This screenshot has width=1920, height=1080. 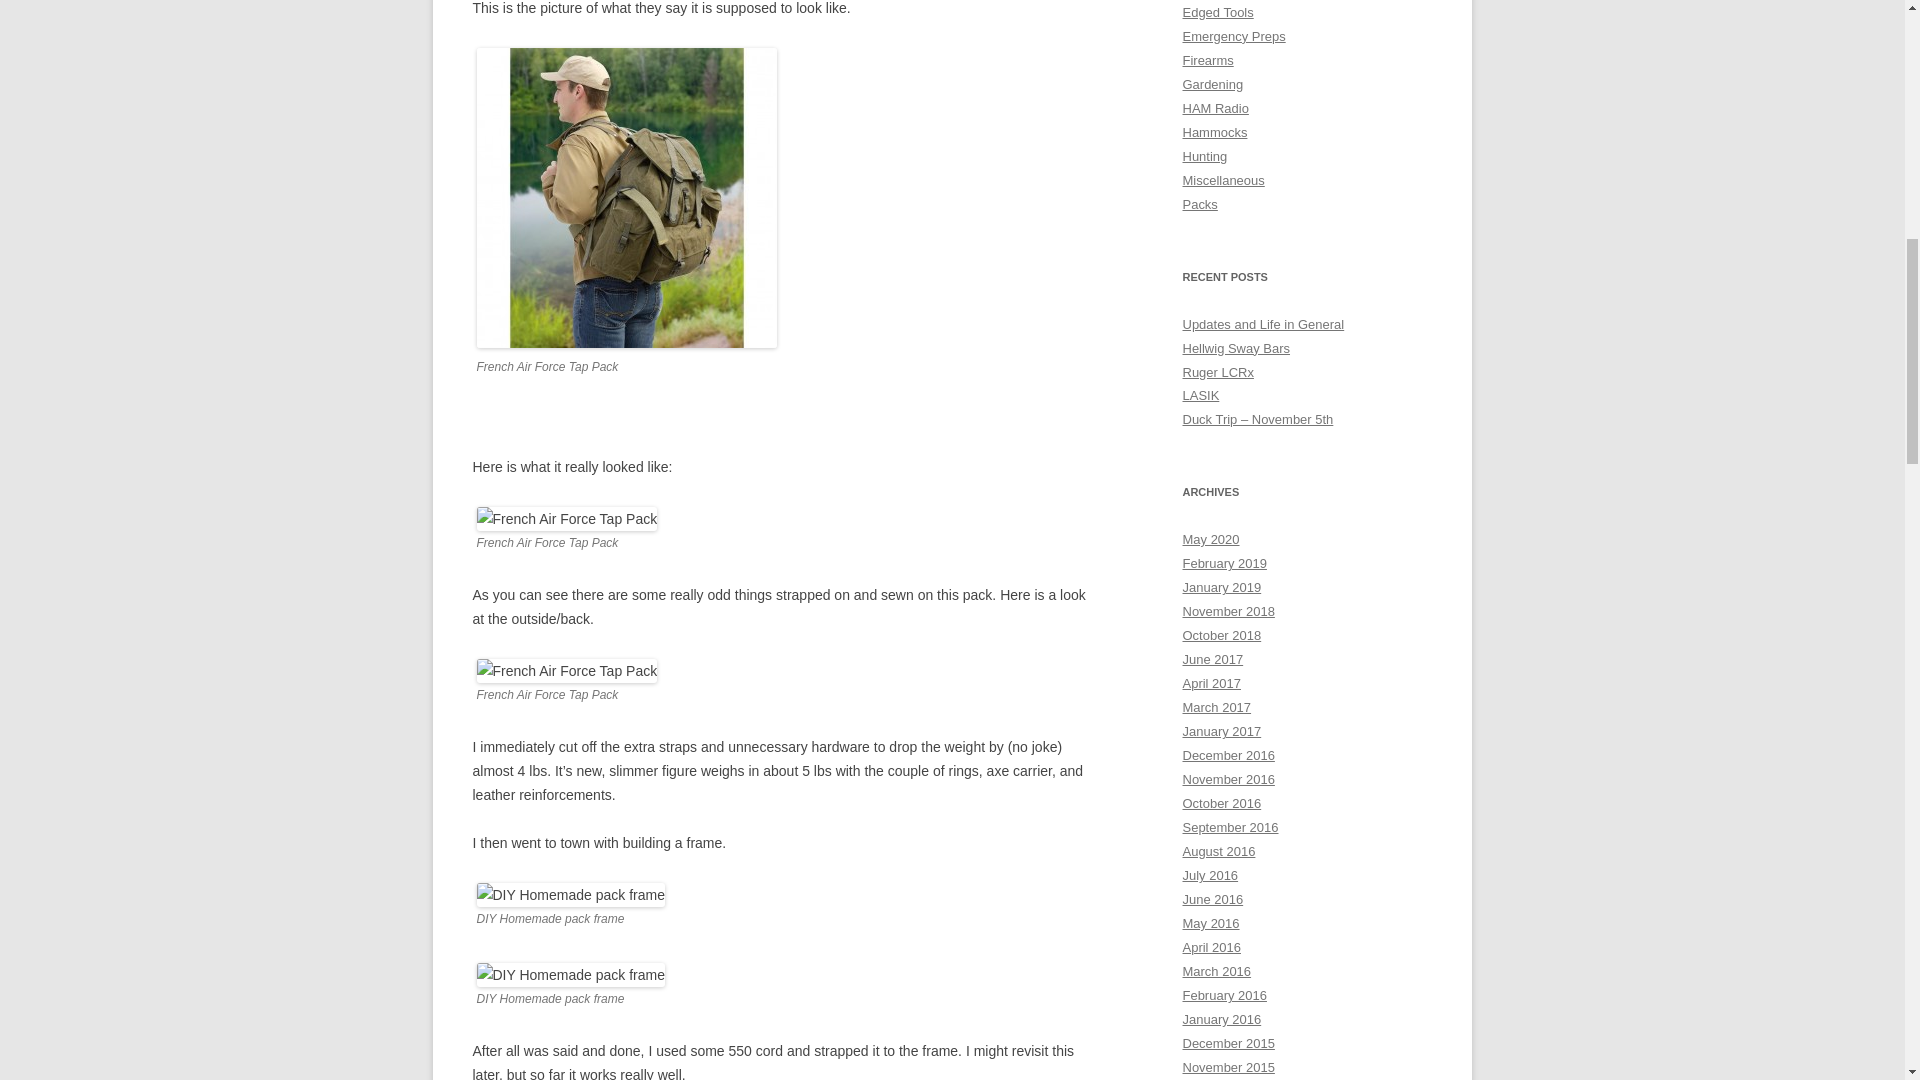 I want to click on French Air Force Tap Pack, so click(x=566, y=518).